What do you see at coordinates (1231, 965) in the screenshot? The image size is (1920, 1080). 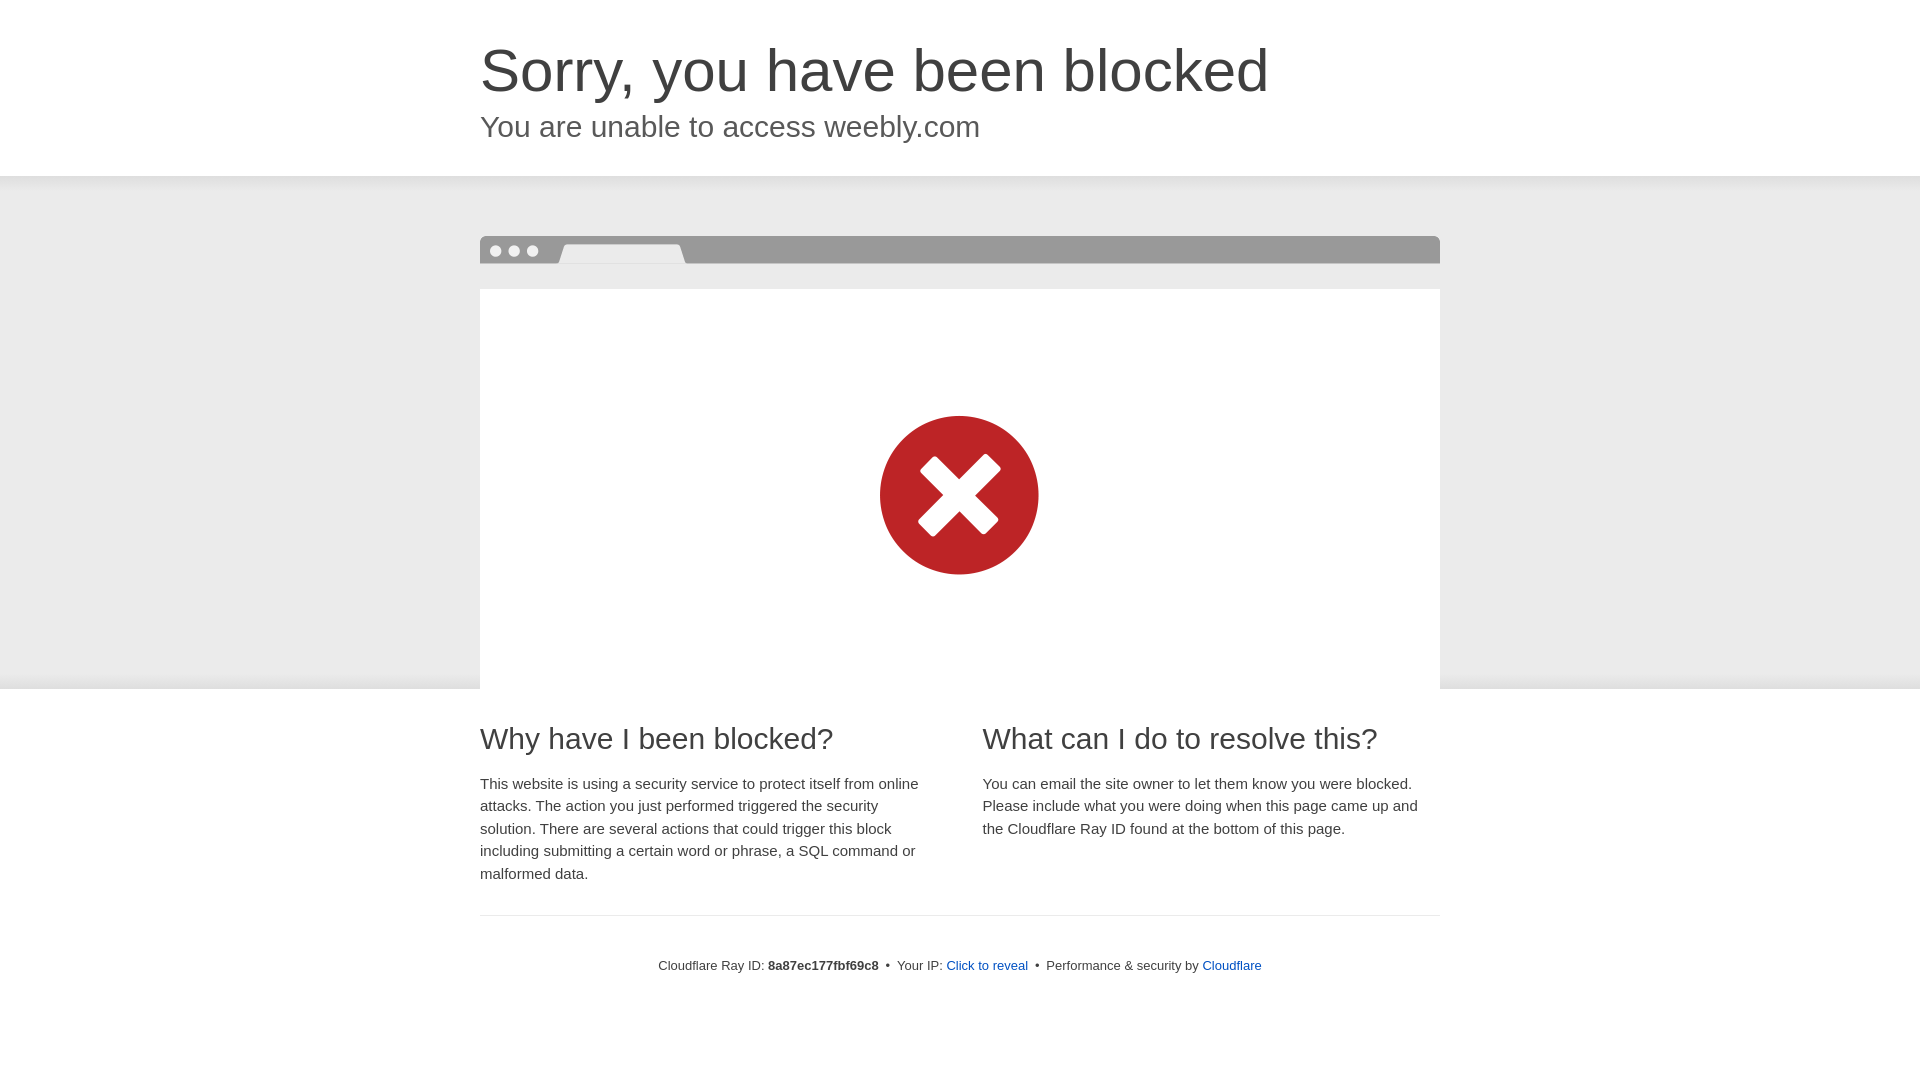 I see `Cloudflare` at bounding box center [1231, 965].